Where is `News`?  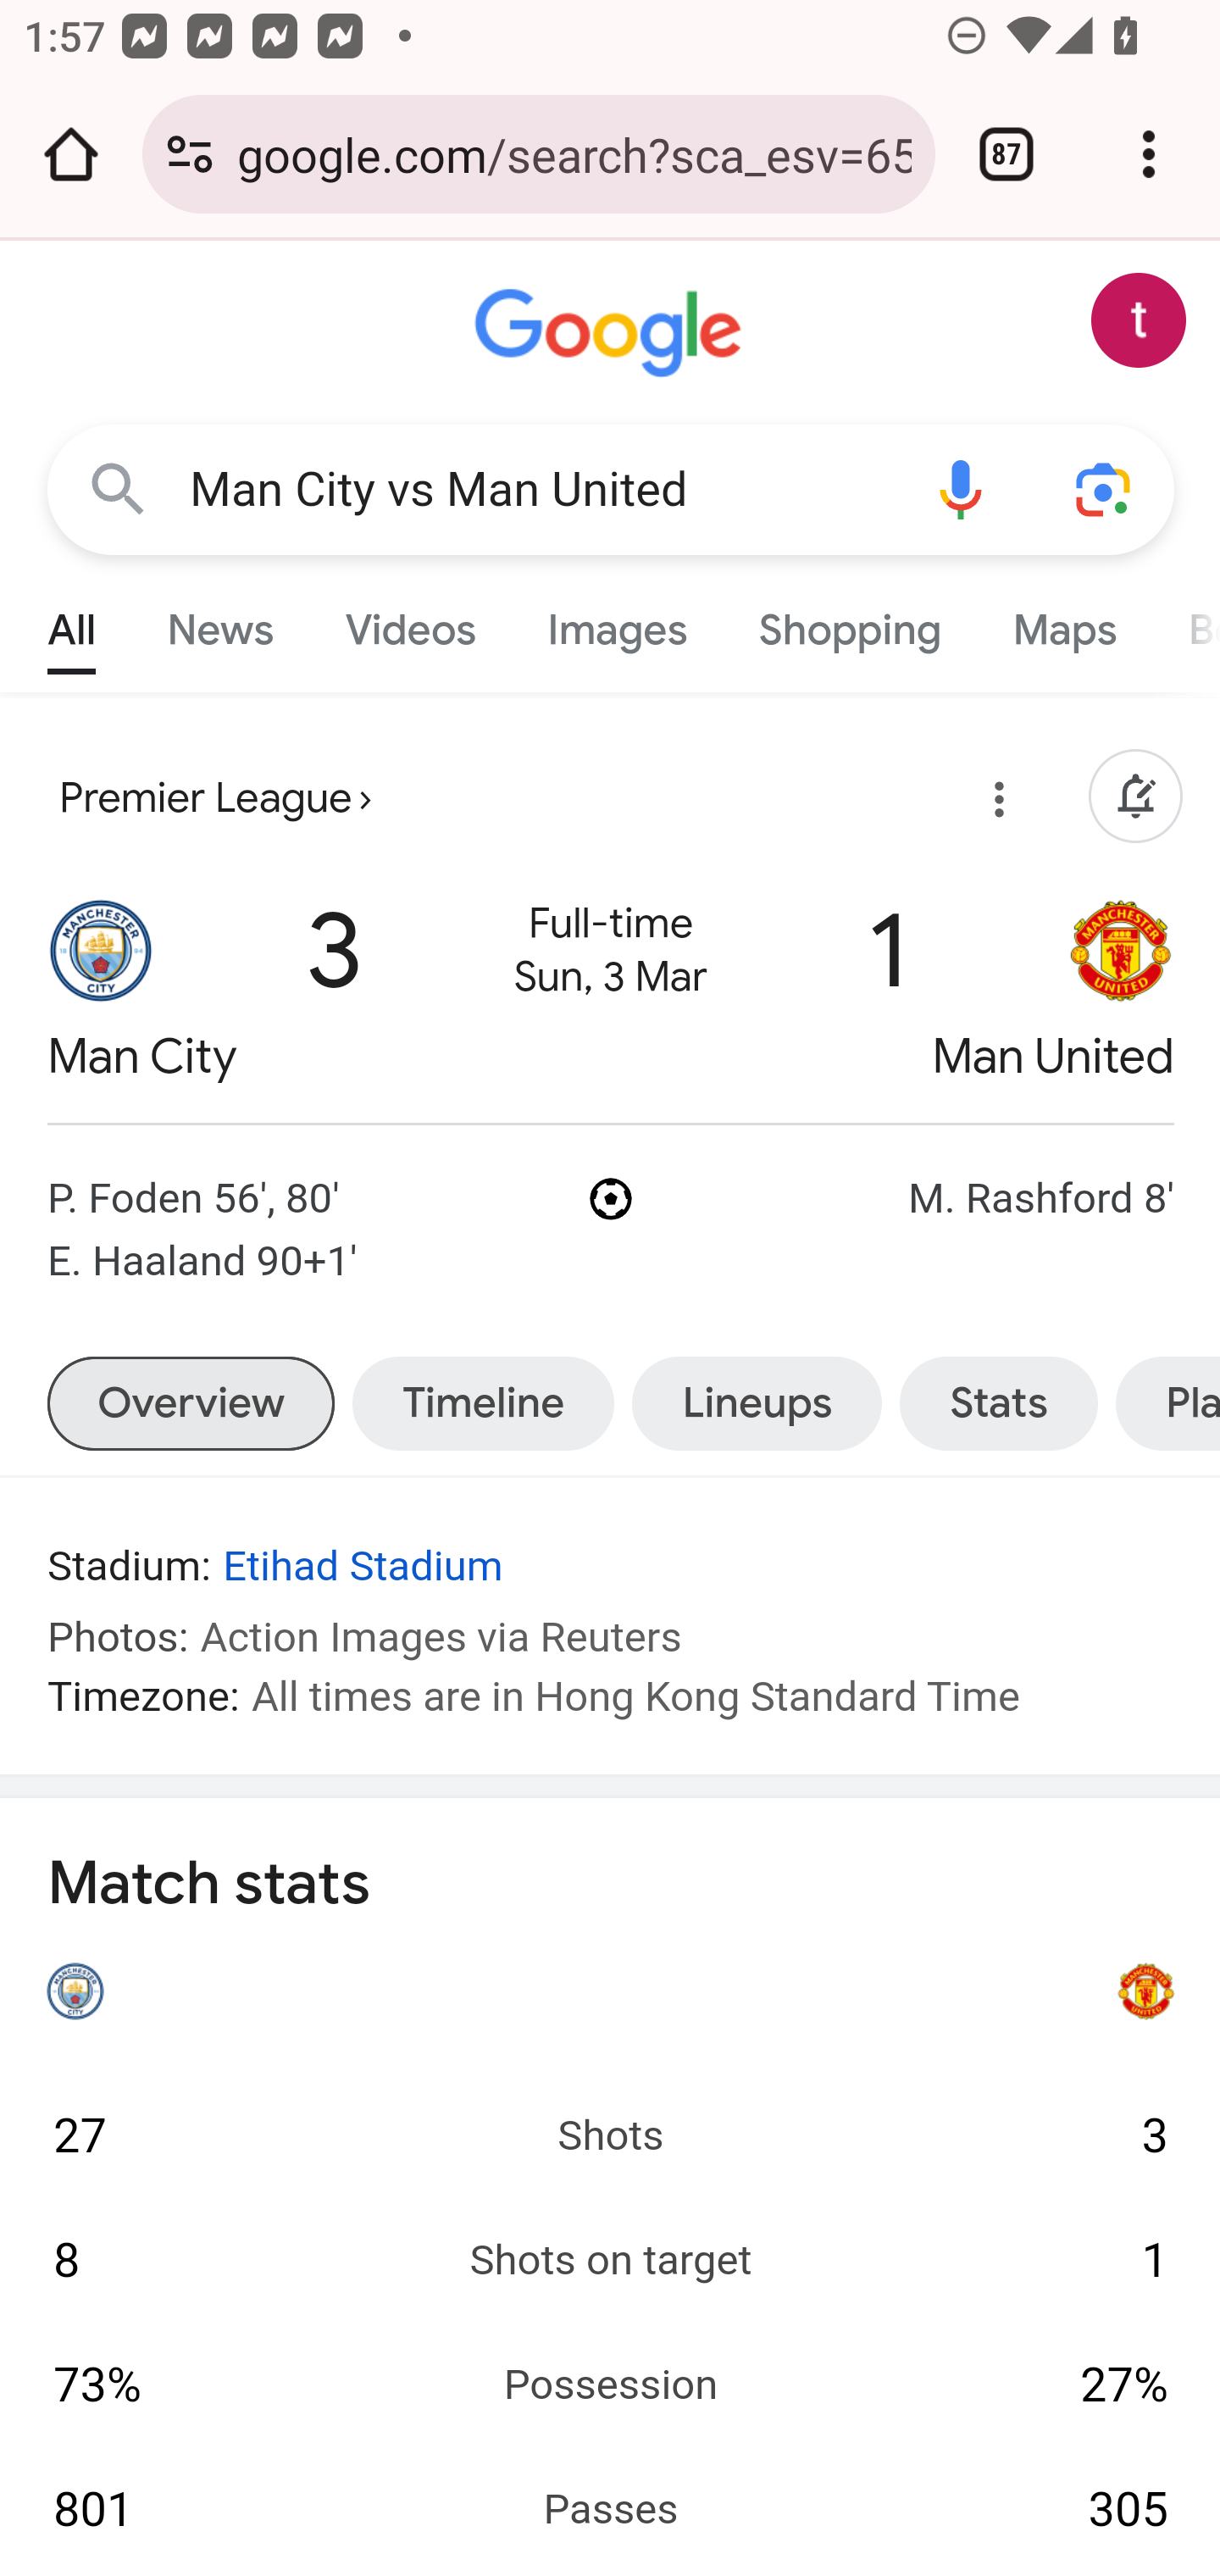 News is located at coordinates (220, 622).